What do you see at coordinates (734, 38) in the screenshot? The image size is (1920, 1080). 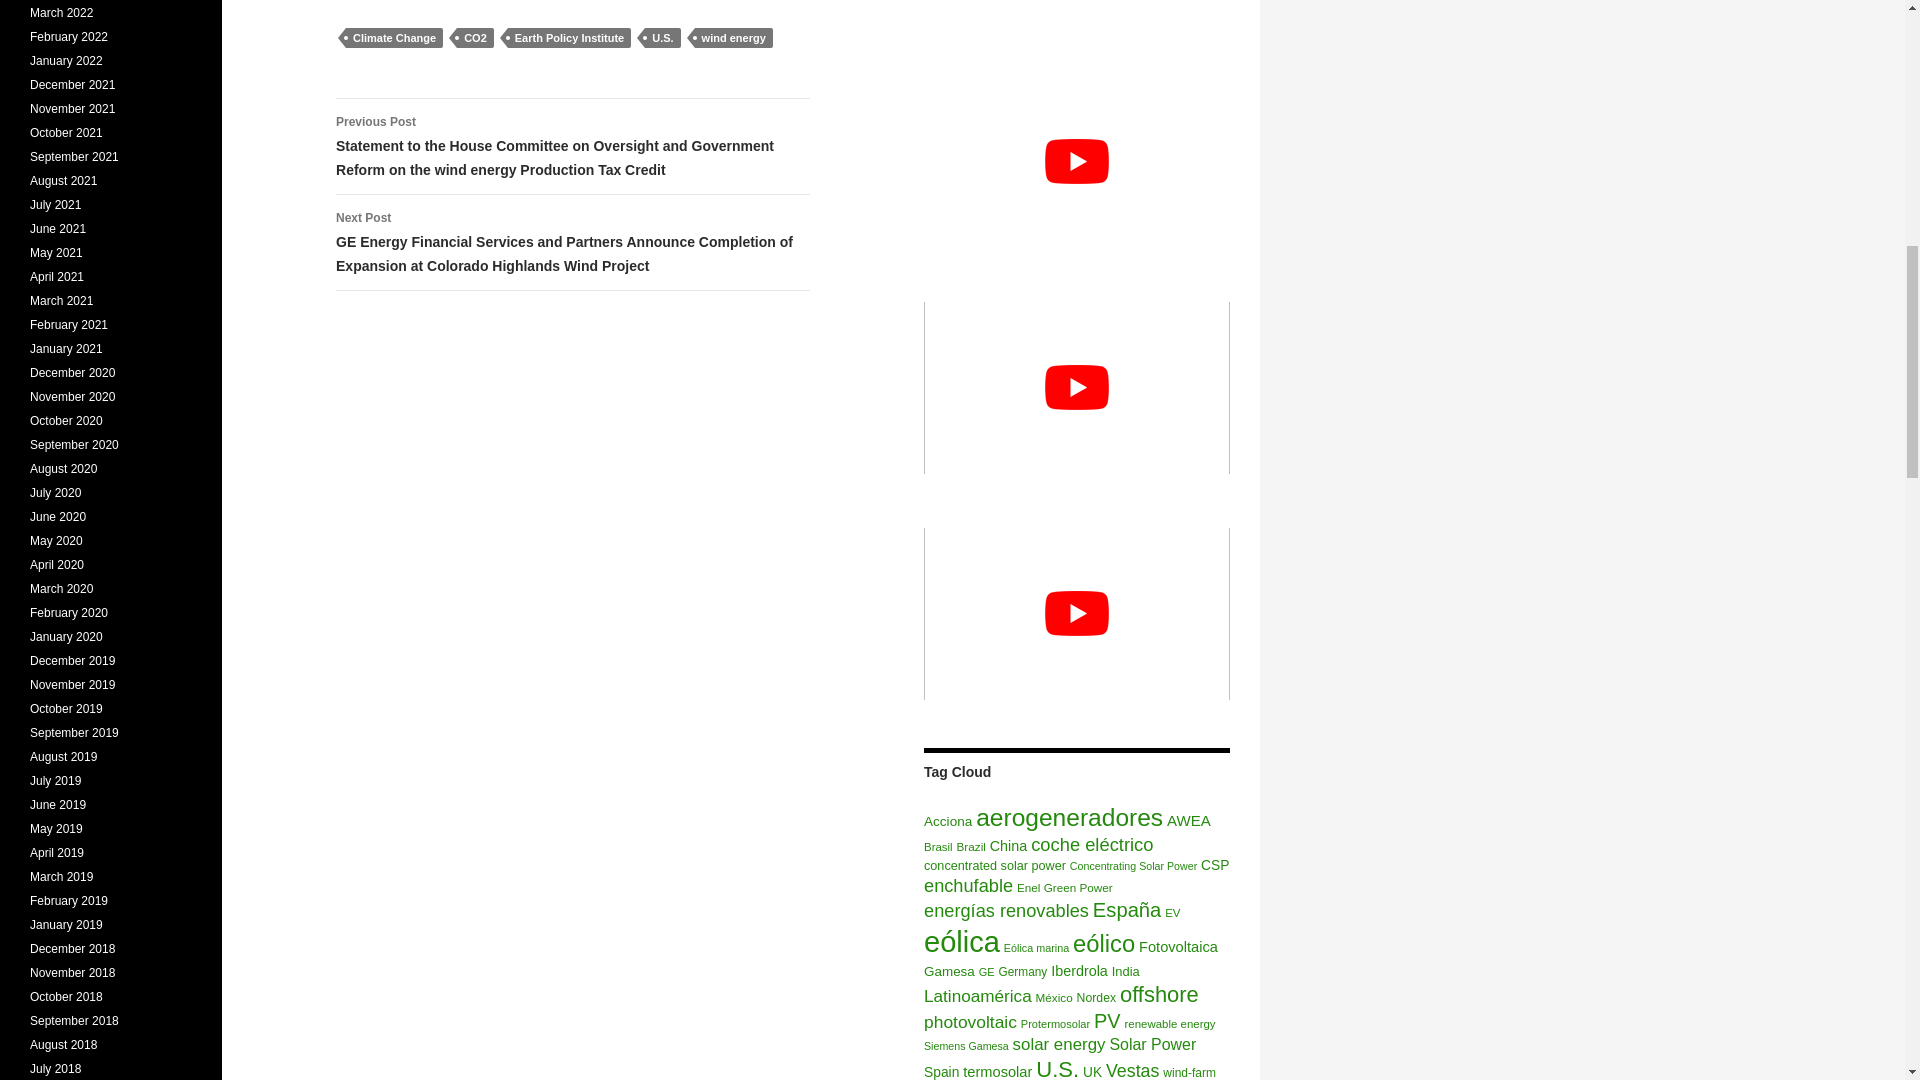 I see `wind energy` at bounding box center [734, 38].